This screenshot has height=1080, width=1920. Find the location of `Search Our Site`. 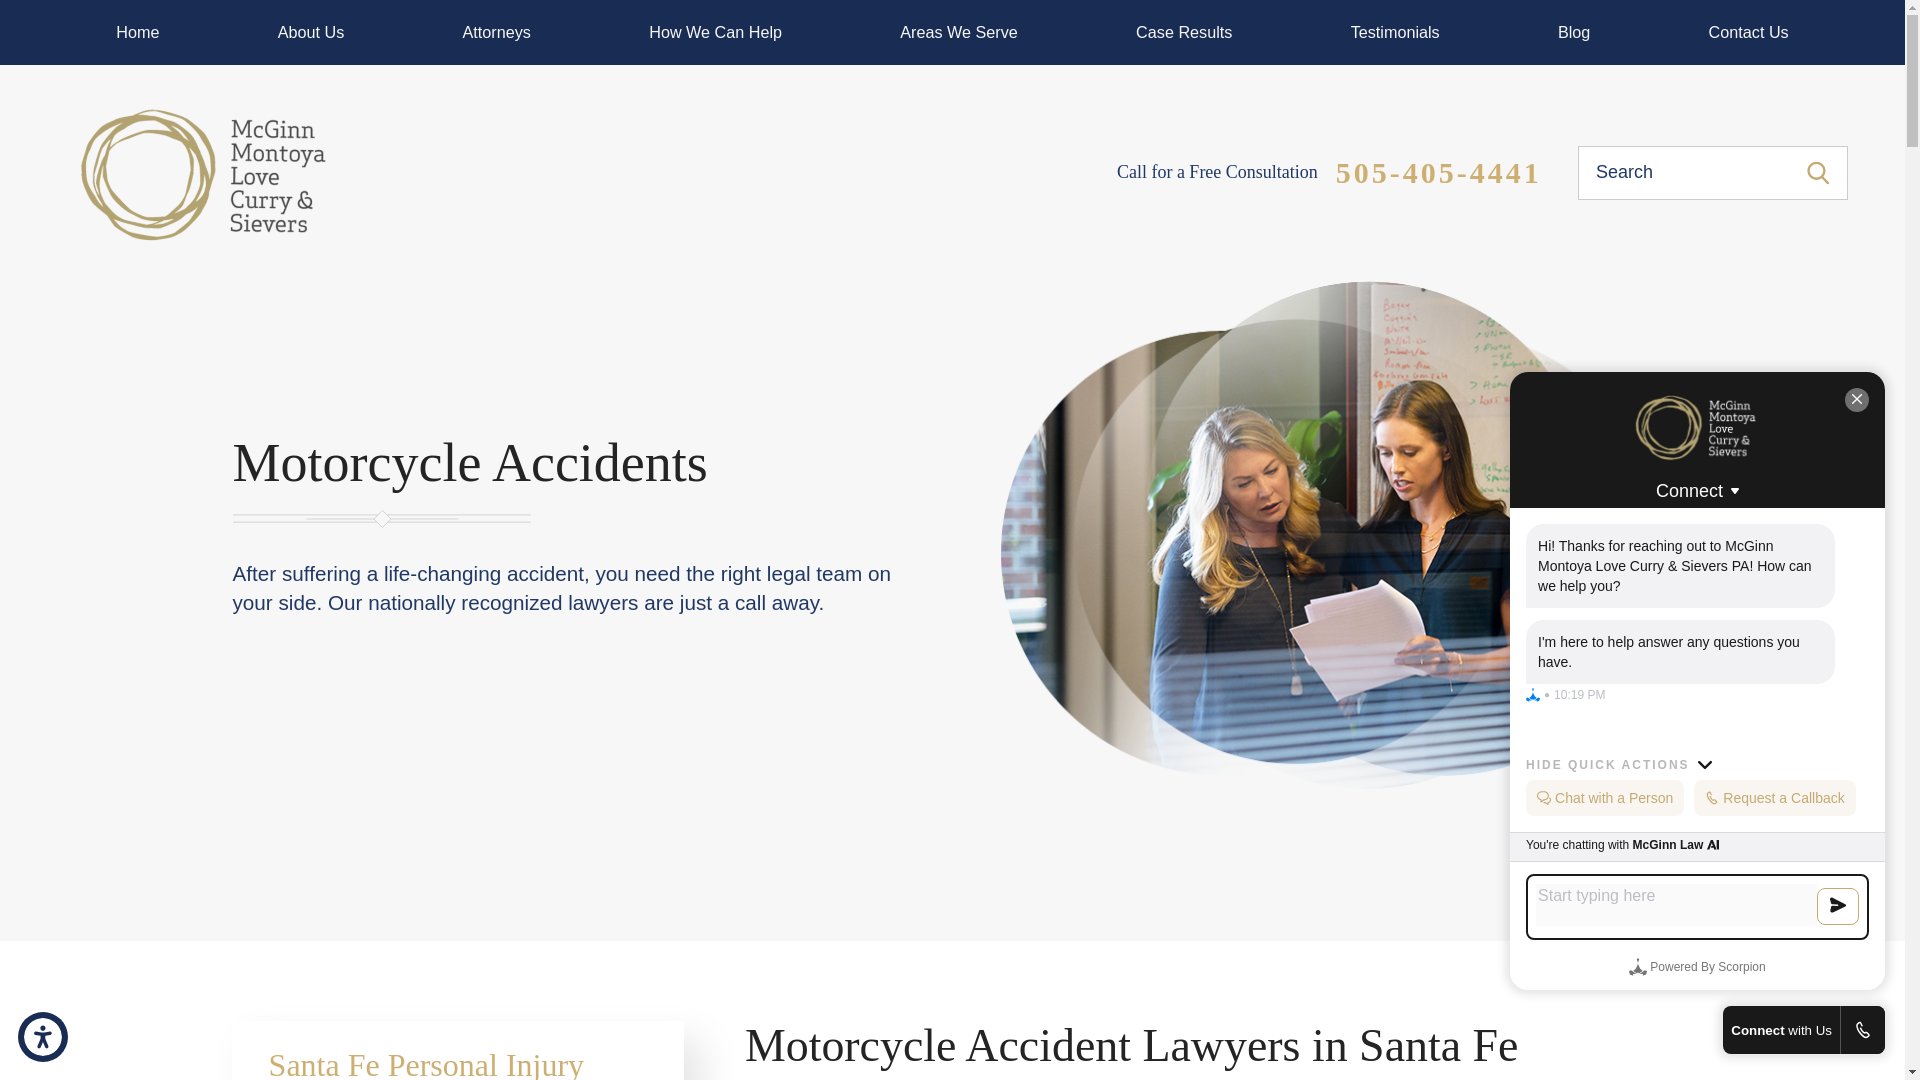

Search Our Site is located at coordinates (1818, 173).